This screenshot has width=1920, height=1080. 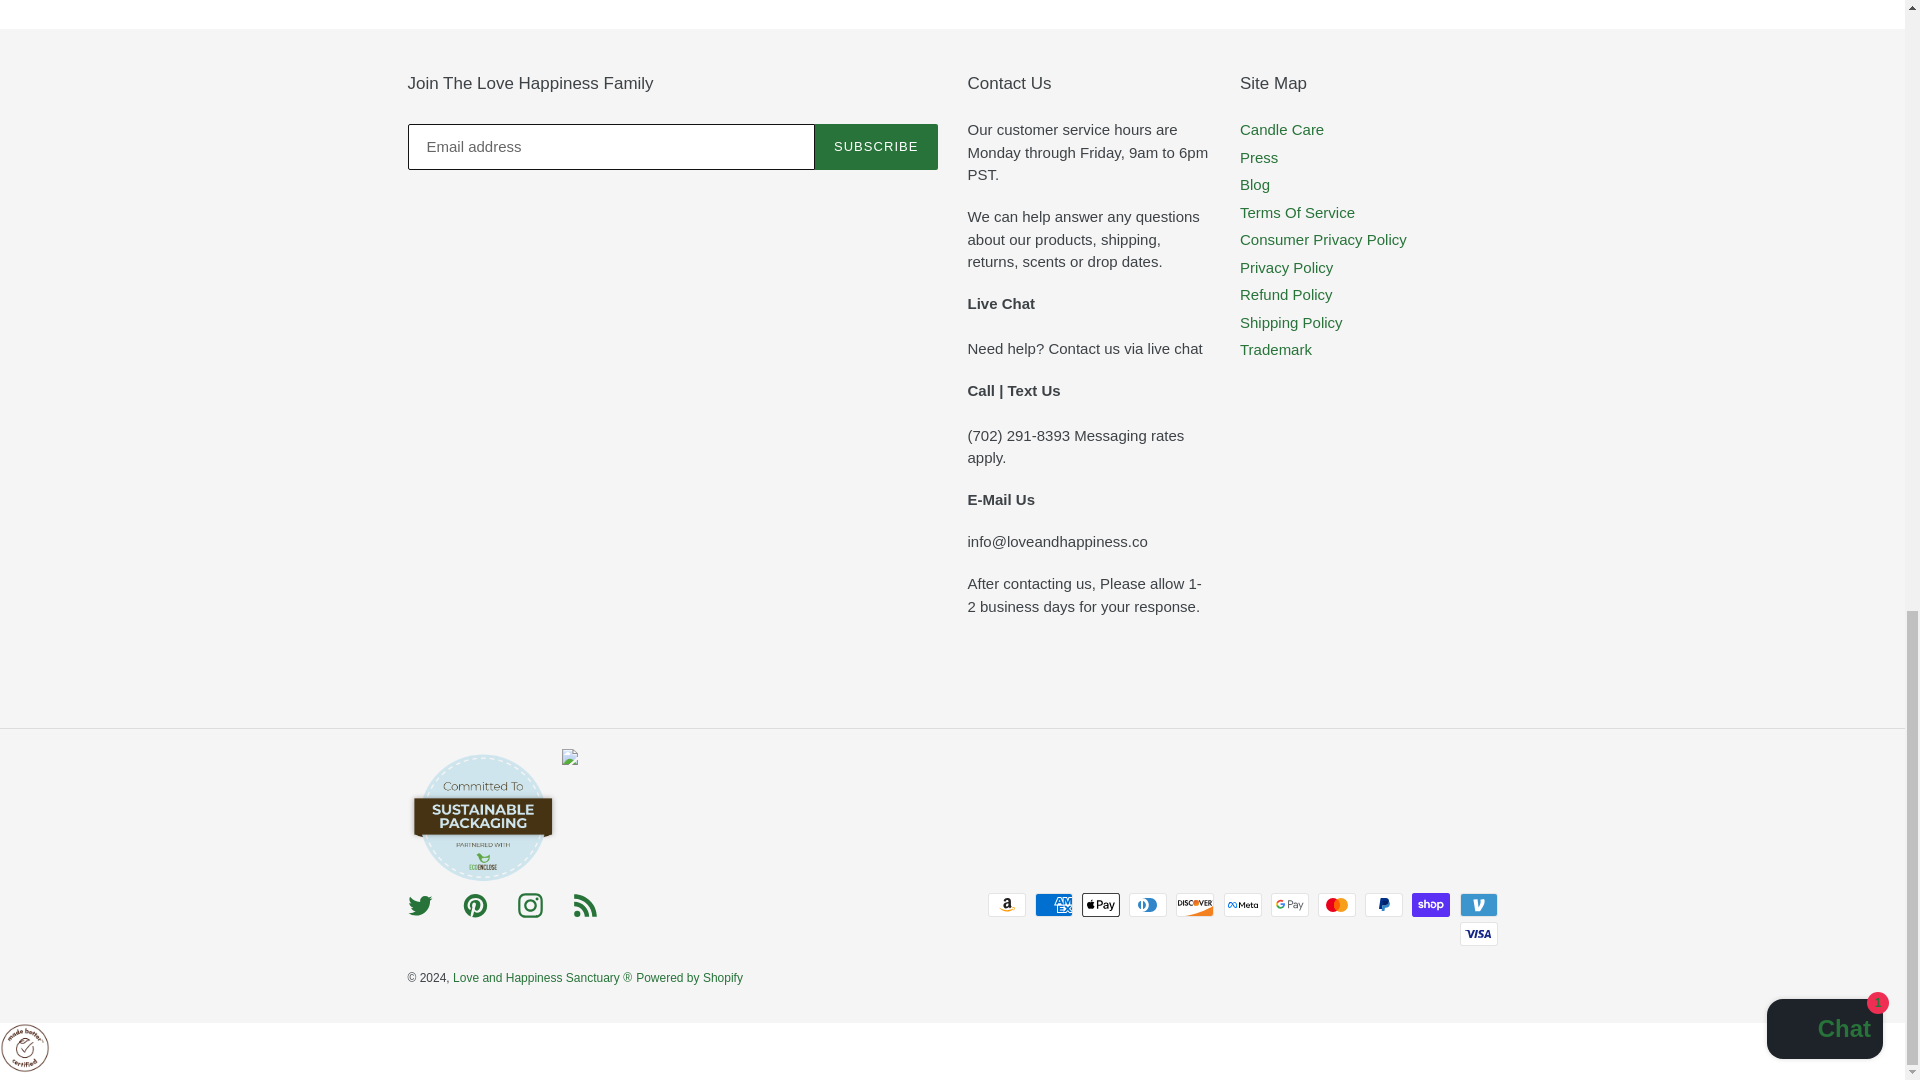 I want to click on SUBSCRIBE, so click(x=876, y=146).